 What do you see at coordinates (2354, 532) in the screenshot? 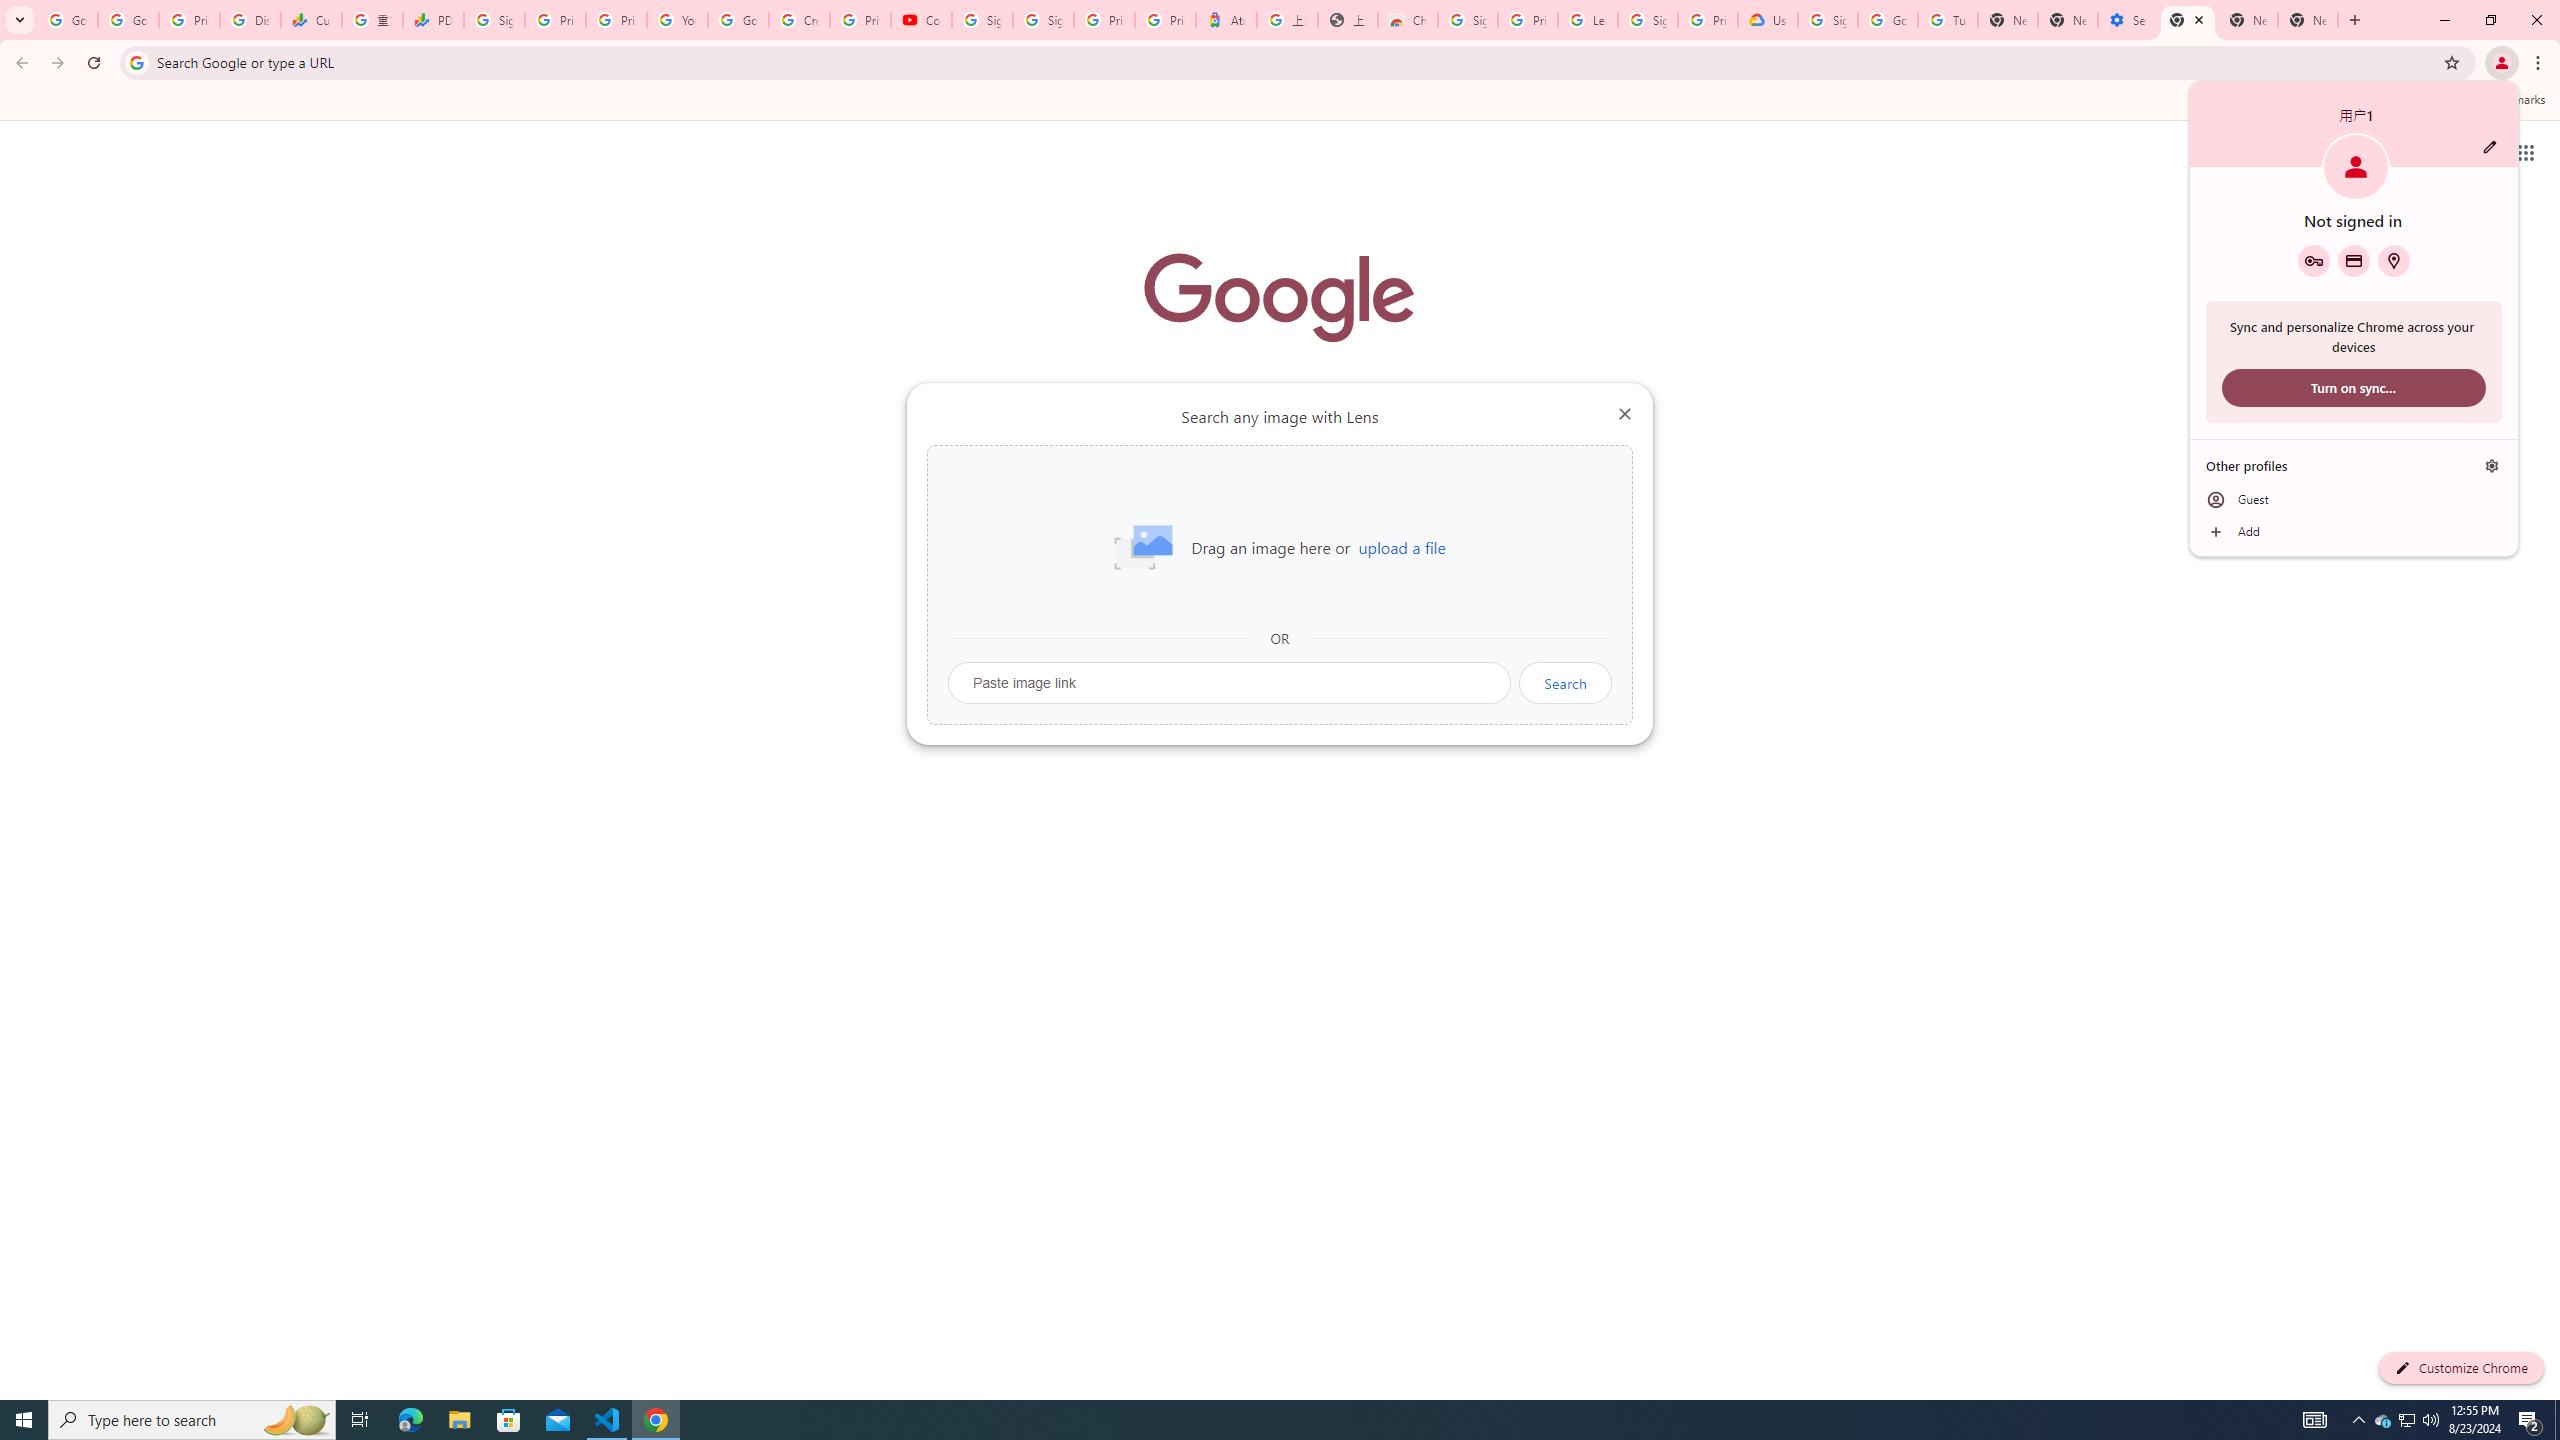
I see `Add` at bounding box center [2354, 532].